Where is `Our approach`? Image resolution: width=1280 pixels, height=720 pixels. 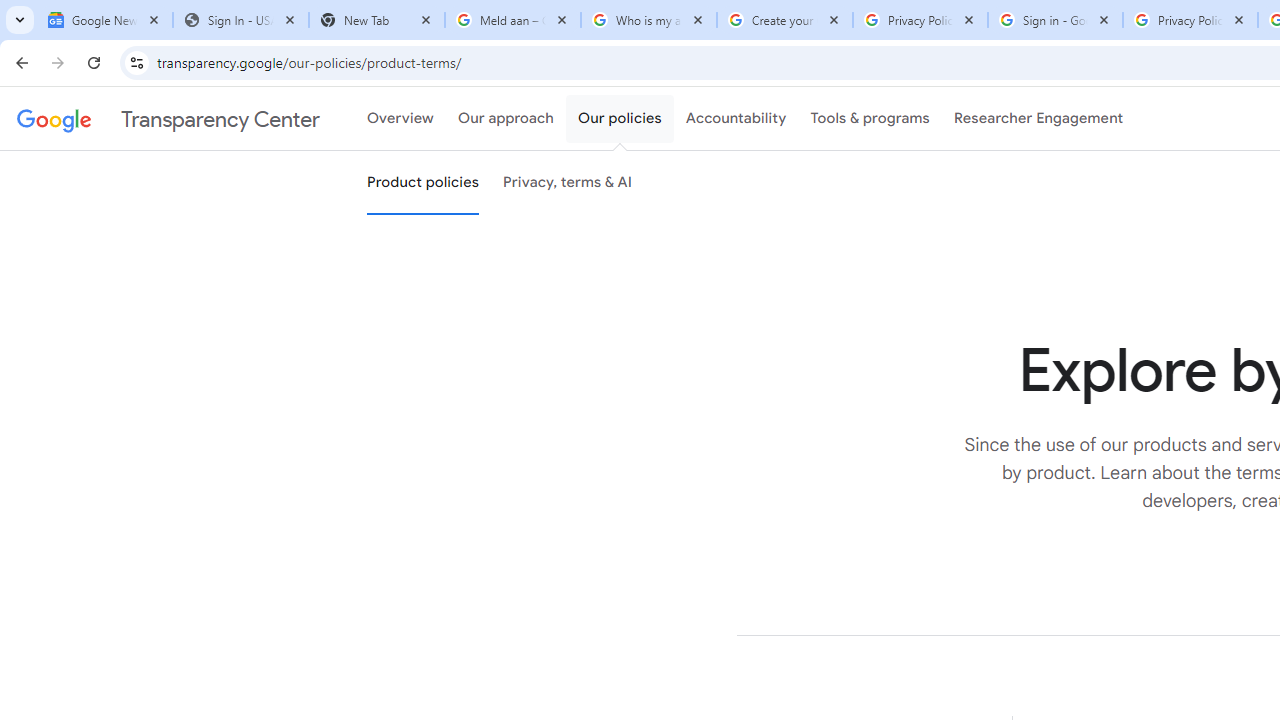 Our approach is located at coordinates (506, 119).